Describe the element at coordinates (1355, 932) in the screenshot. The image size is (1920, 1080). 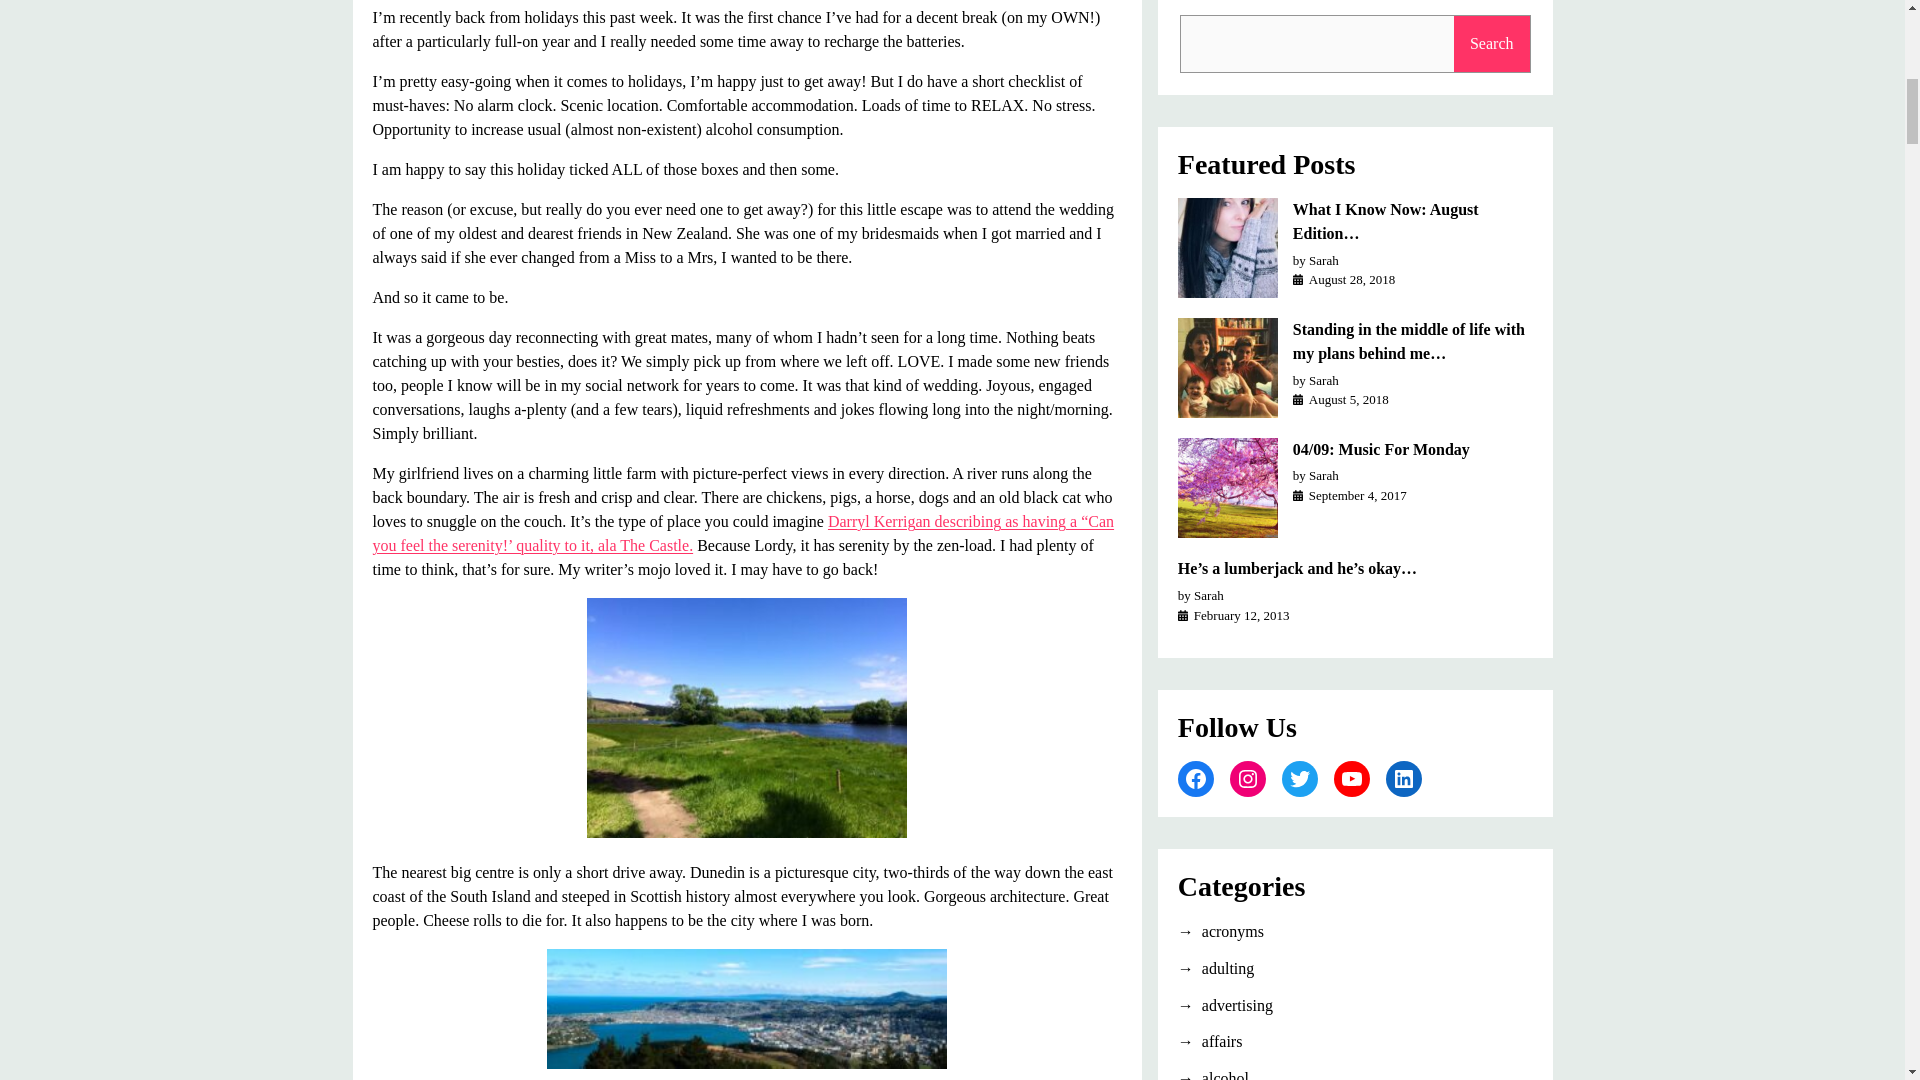
I see `acronyms` at that location.